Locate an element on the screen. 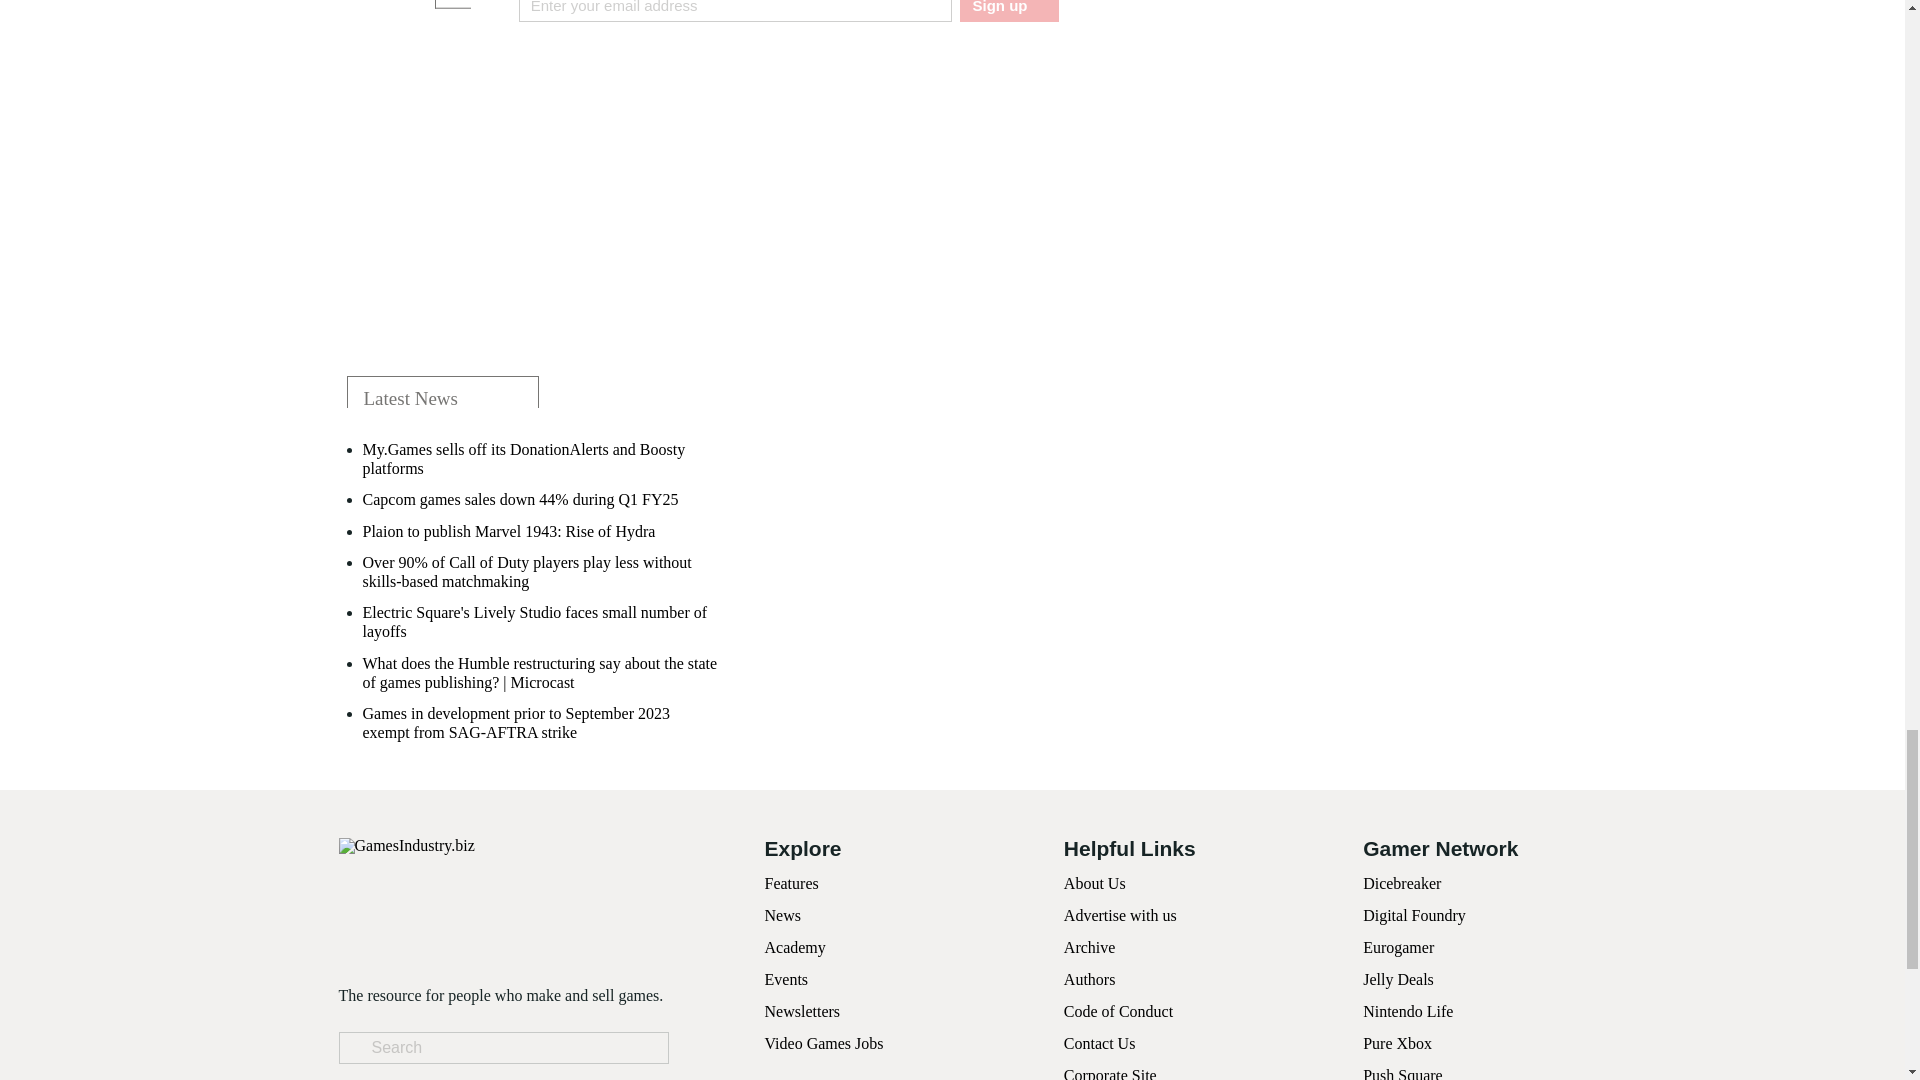 Image resolution: width=1920 pixels, height=1080 pixels. Events is located at coordinates (786, 979).